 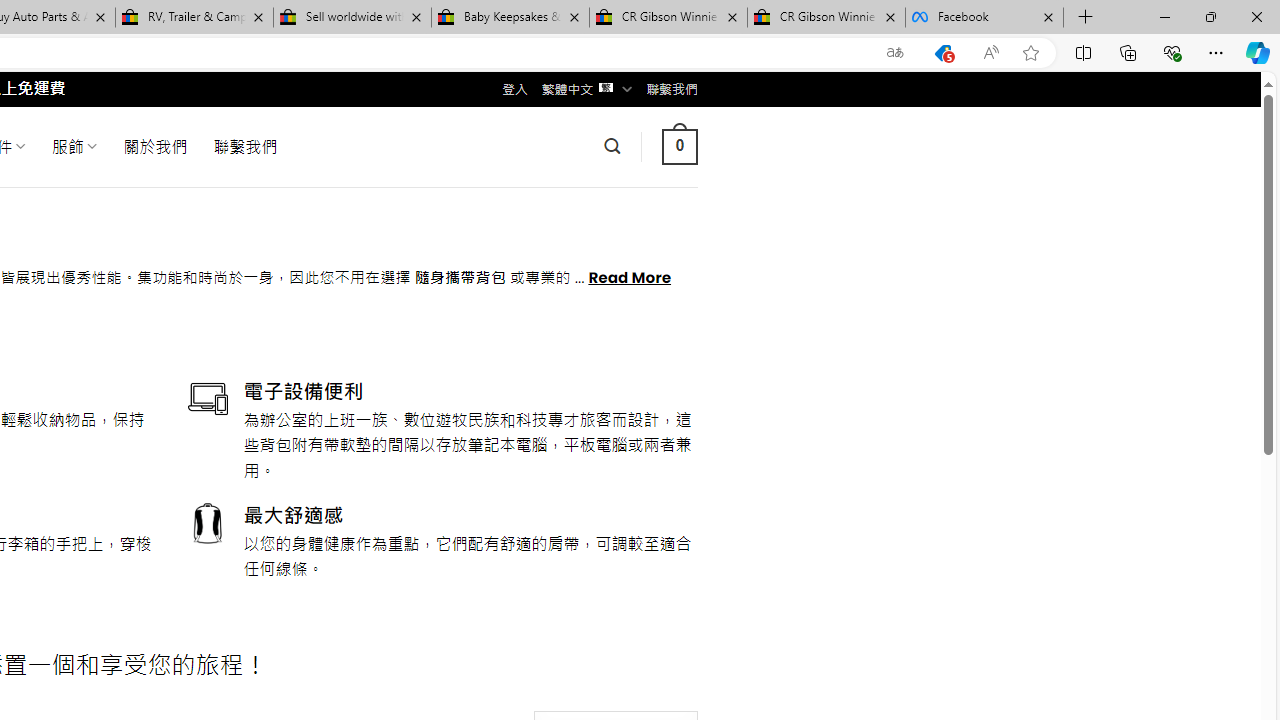 What do you see at coordinates (1164, 16) in the screenshot?
I see `Minimize` at bounding box center [1164, 16].